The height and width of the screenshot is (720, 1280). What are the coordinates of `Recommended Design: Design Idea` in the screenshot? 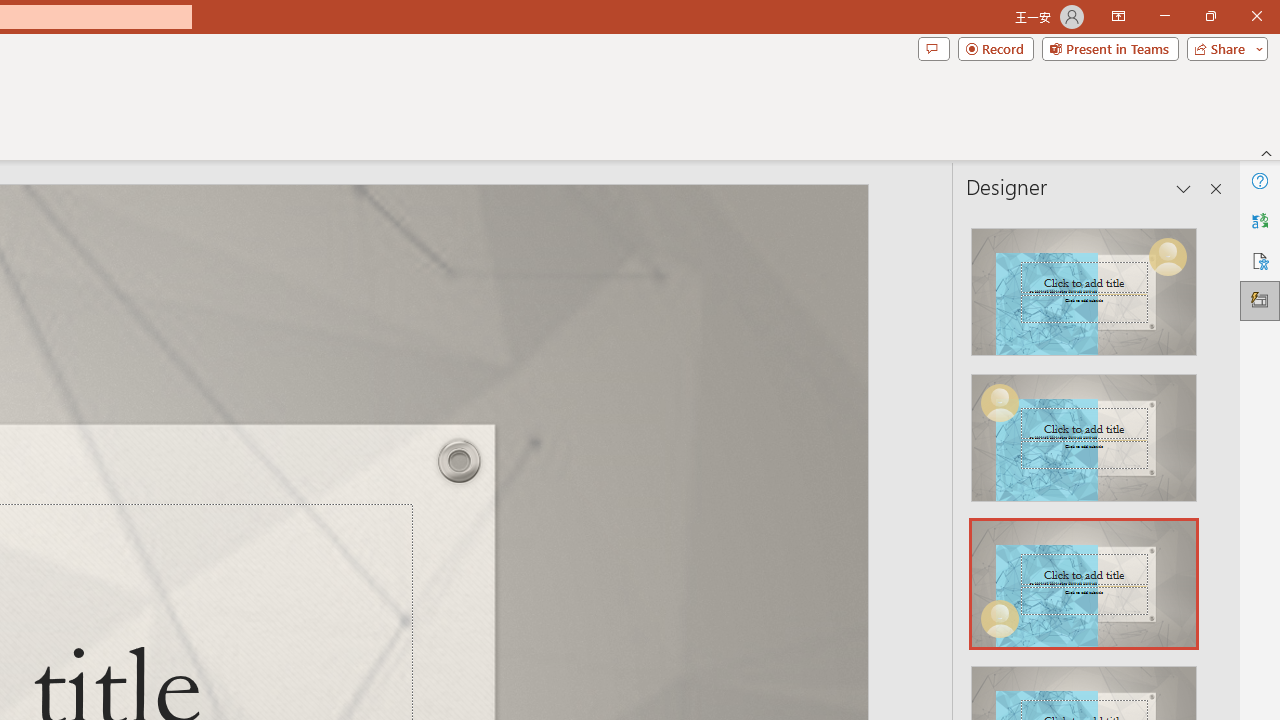 It's located at (1084, 286).